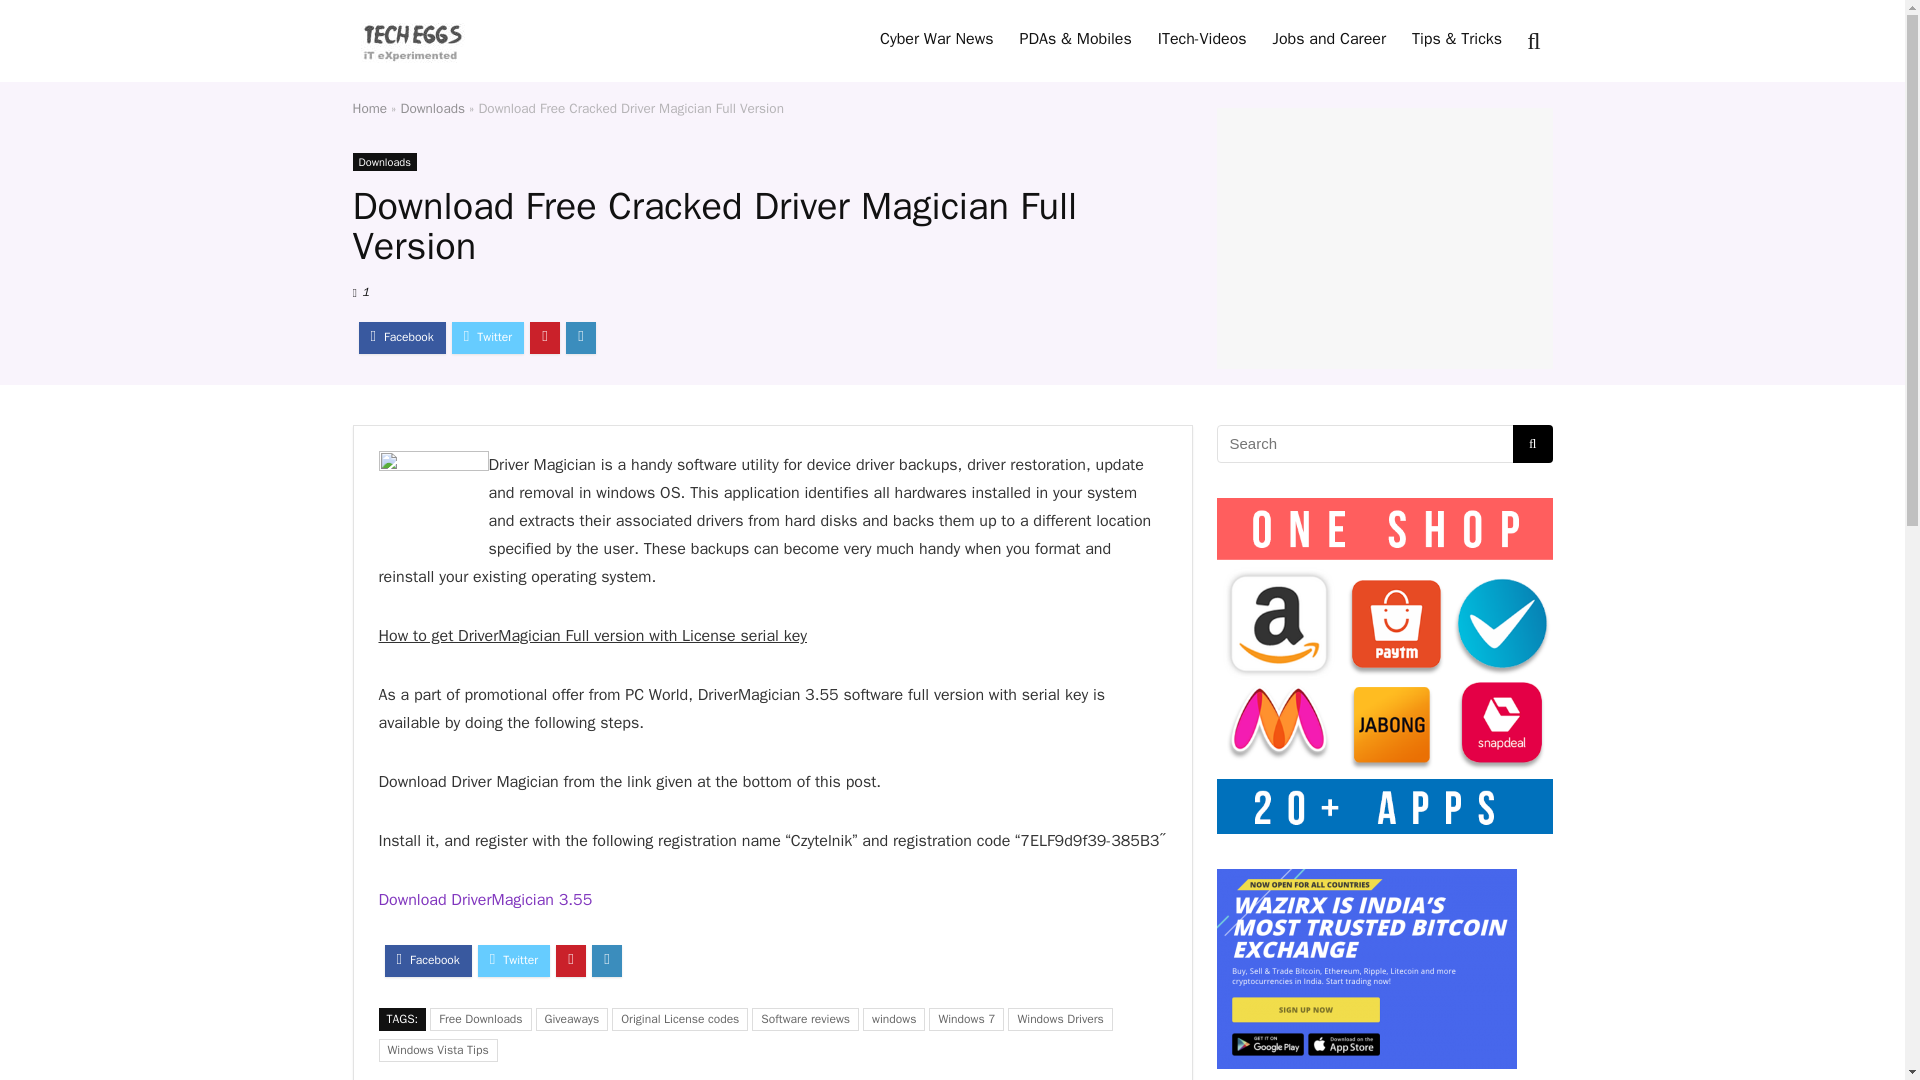 Image resolution: width=1920 pixels, height=1080 pixels. What do you see at coordinates (484, 900) in the screenshot?
I see `Download DriverMagician 3.55` at bounding box center [484, 900].